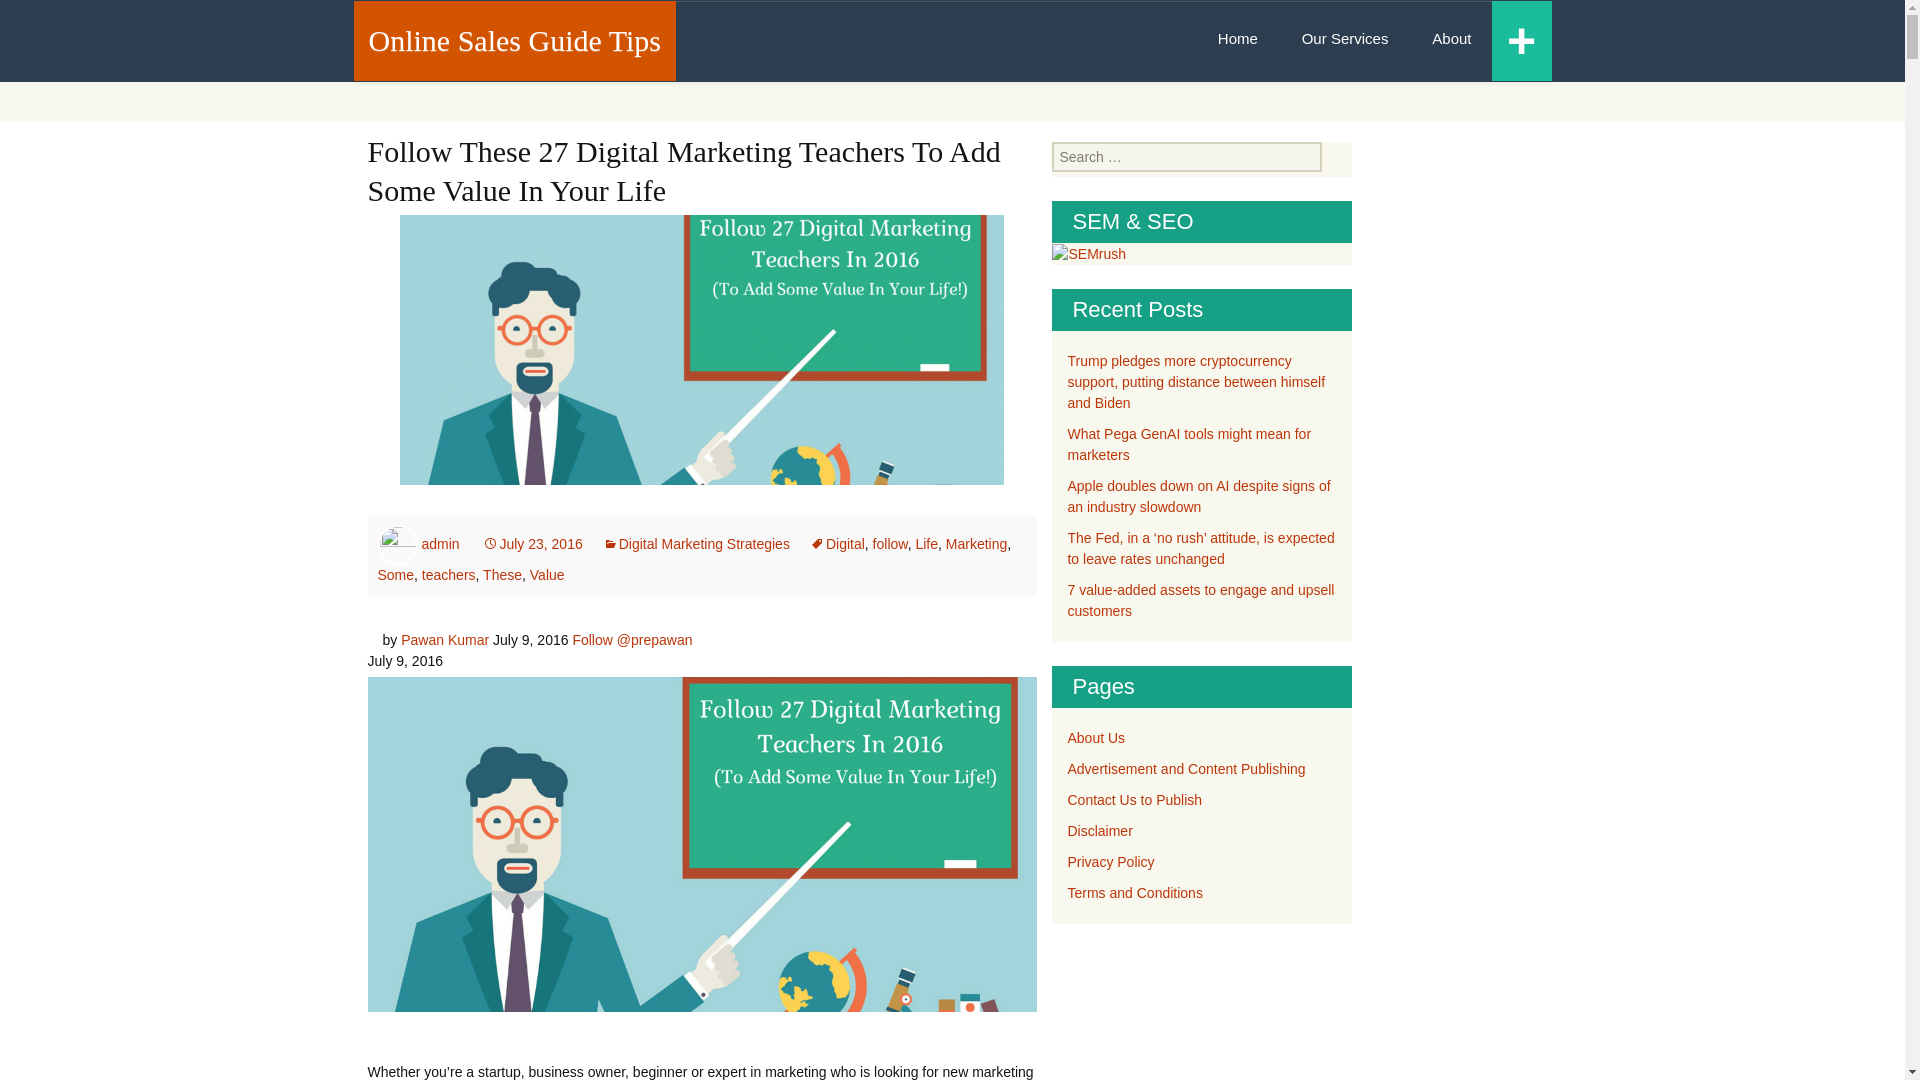  I want to click on Digital, so click(838, 543).